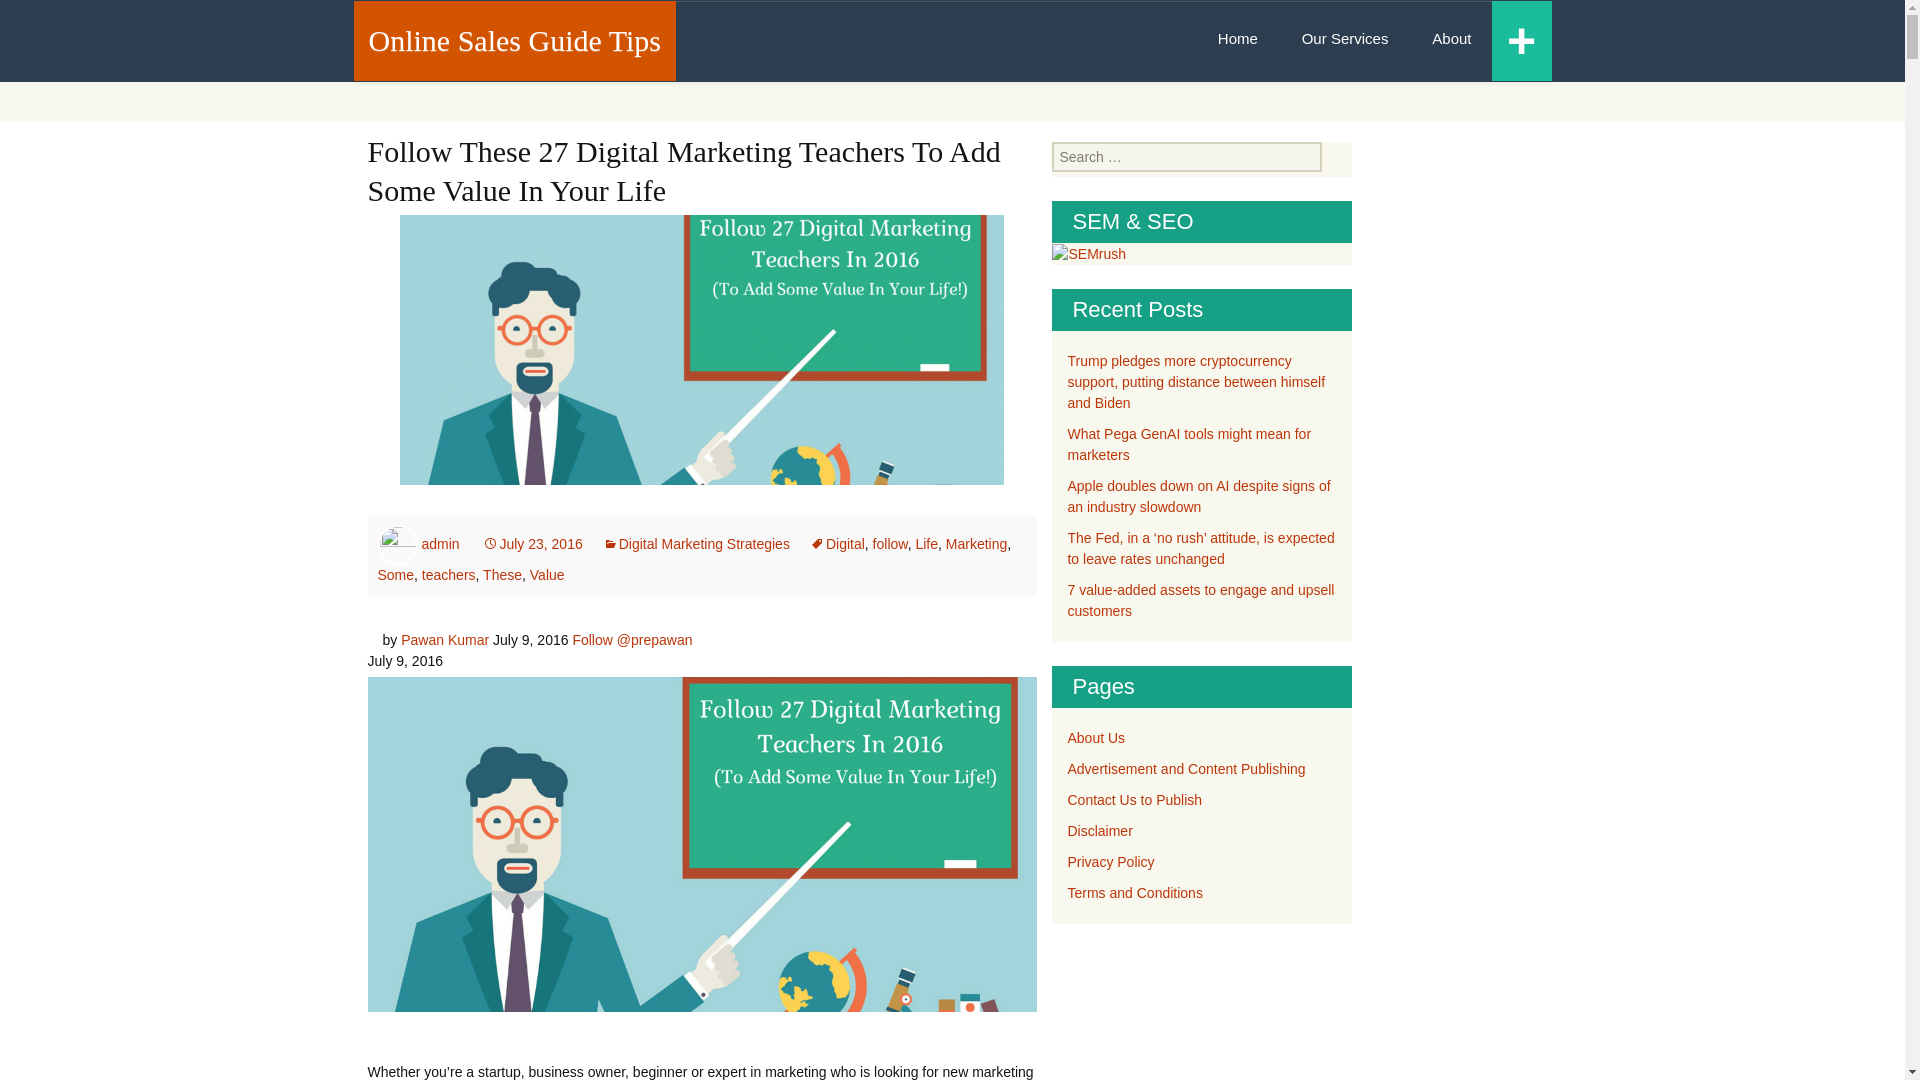  I want to click on Digital, so click(838, 543).